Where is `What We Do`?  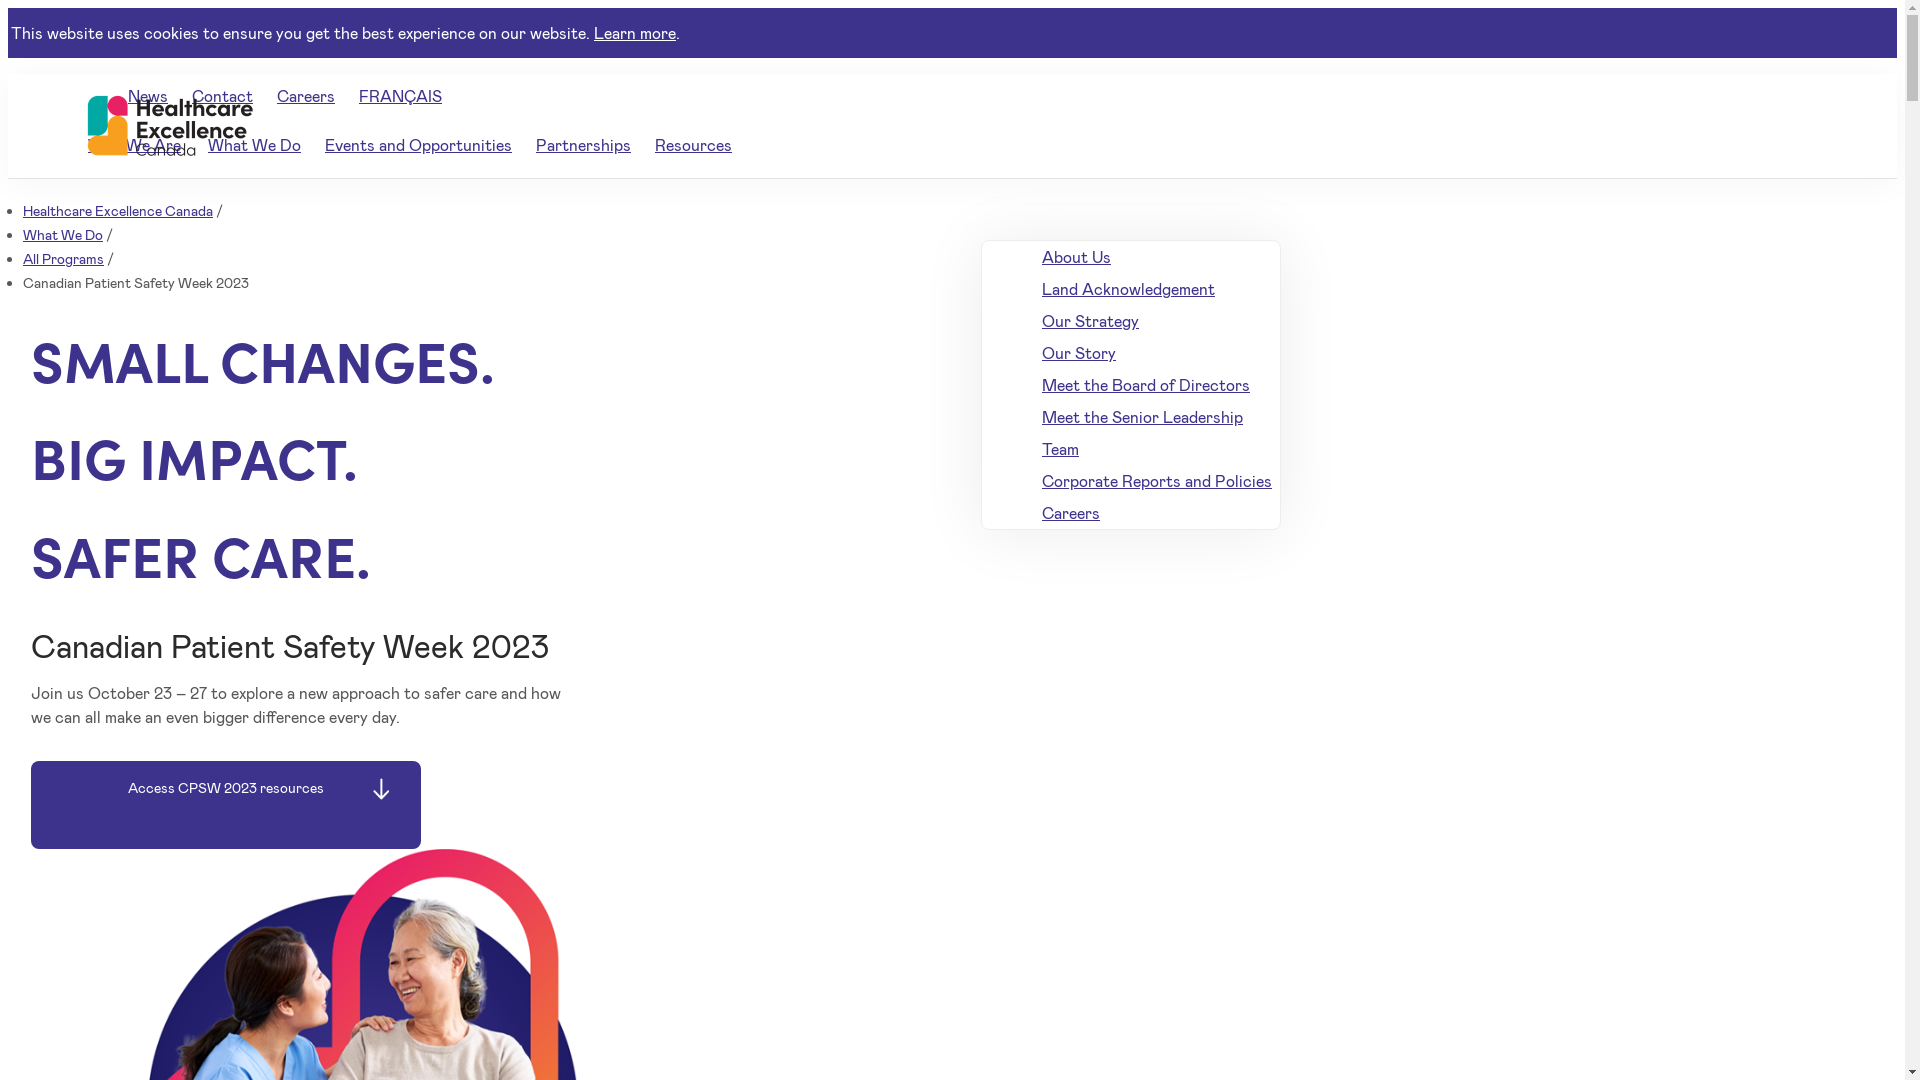
What We Do is located at coordinates (63, 234).